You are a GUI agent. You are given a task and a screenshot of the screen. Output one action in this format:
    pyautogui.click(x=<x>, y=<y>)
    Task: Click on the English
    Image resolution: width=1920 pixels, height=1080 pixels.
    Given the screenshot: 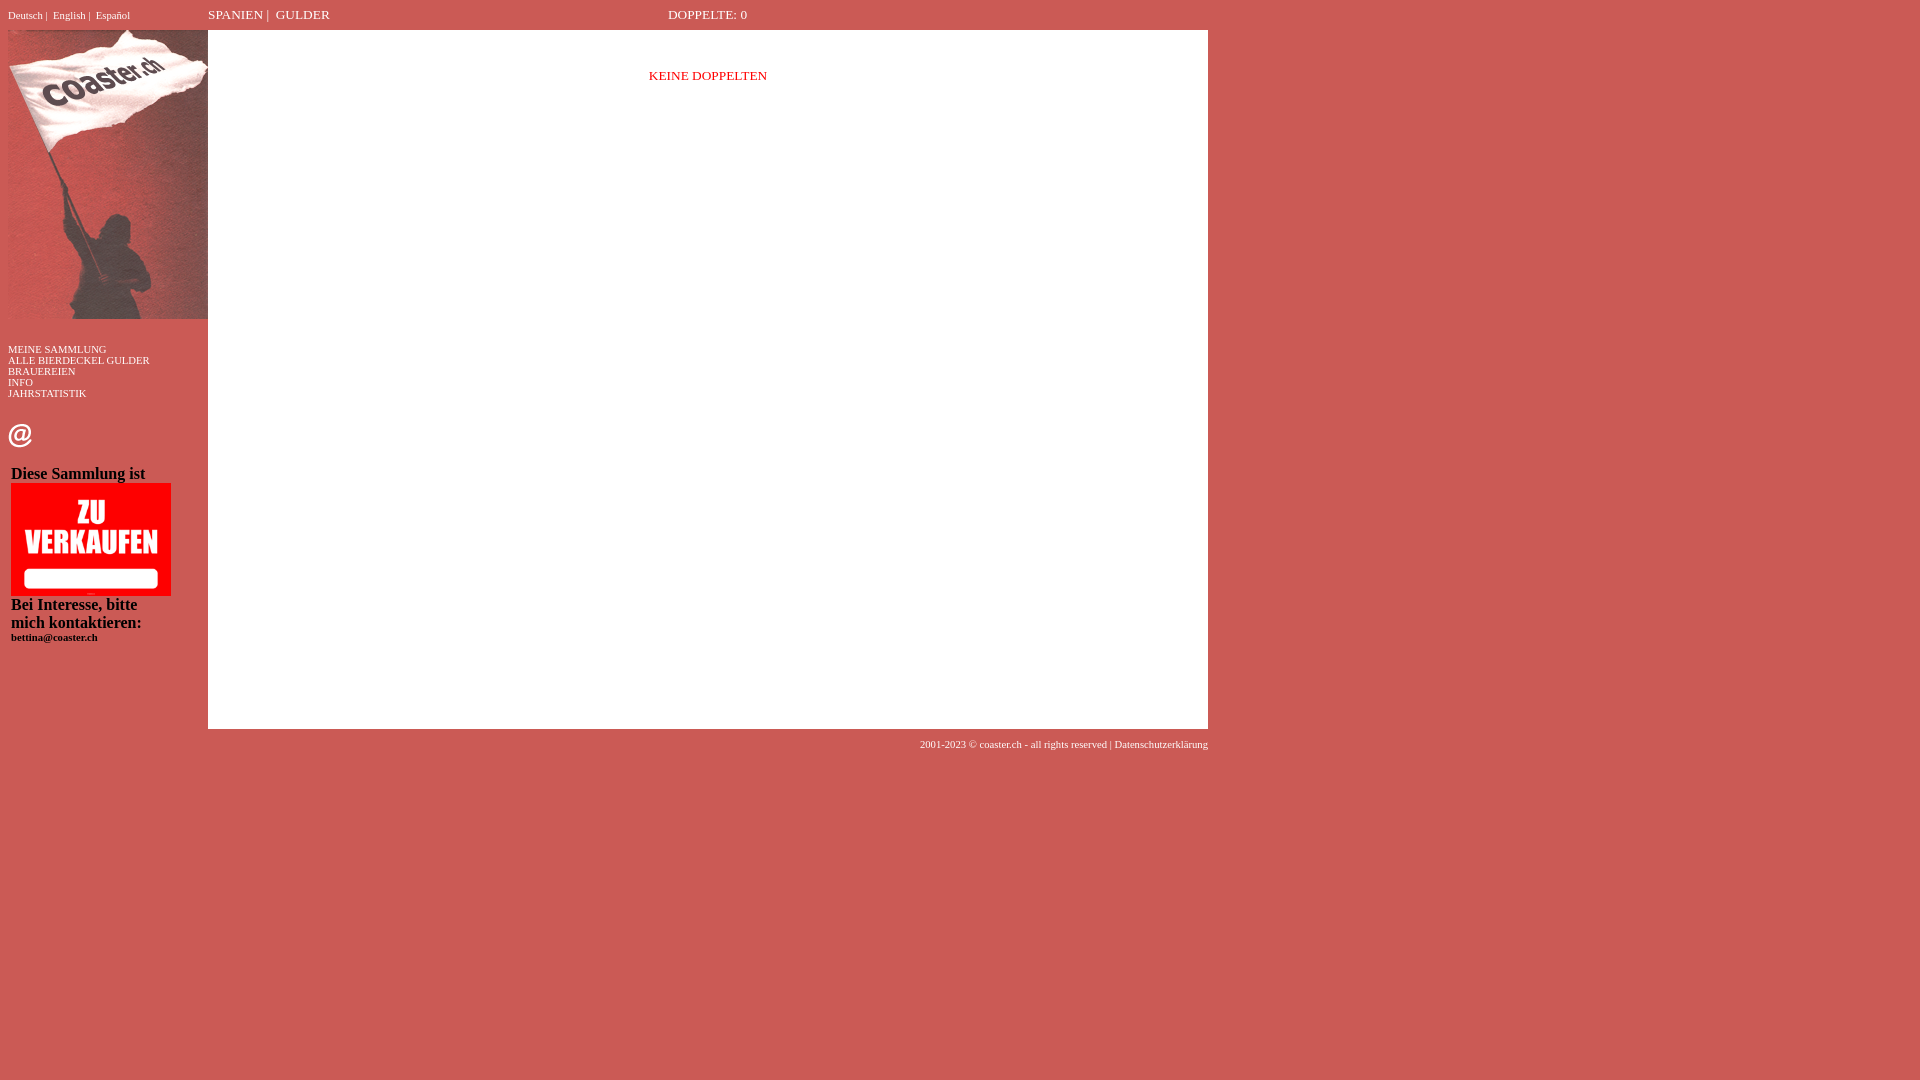 What is the action you would take?
    pyautogui.click(x=70, y=16)
    